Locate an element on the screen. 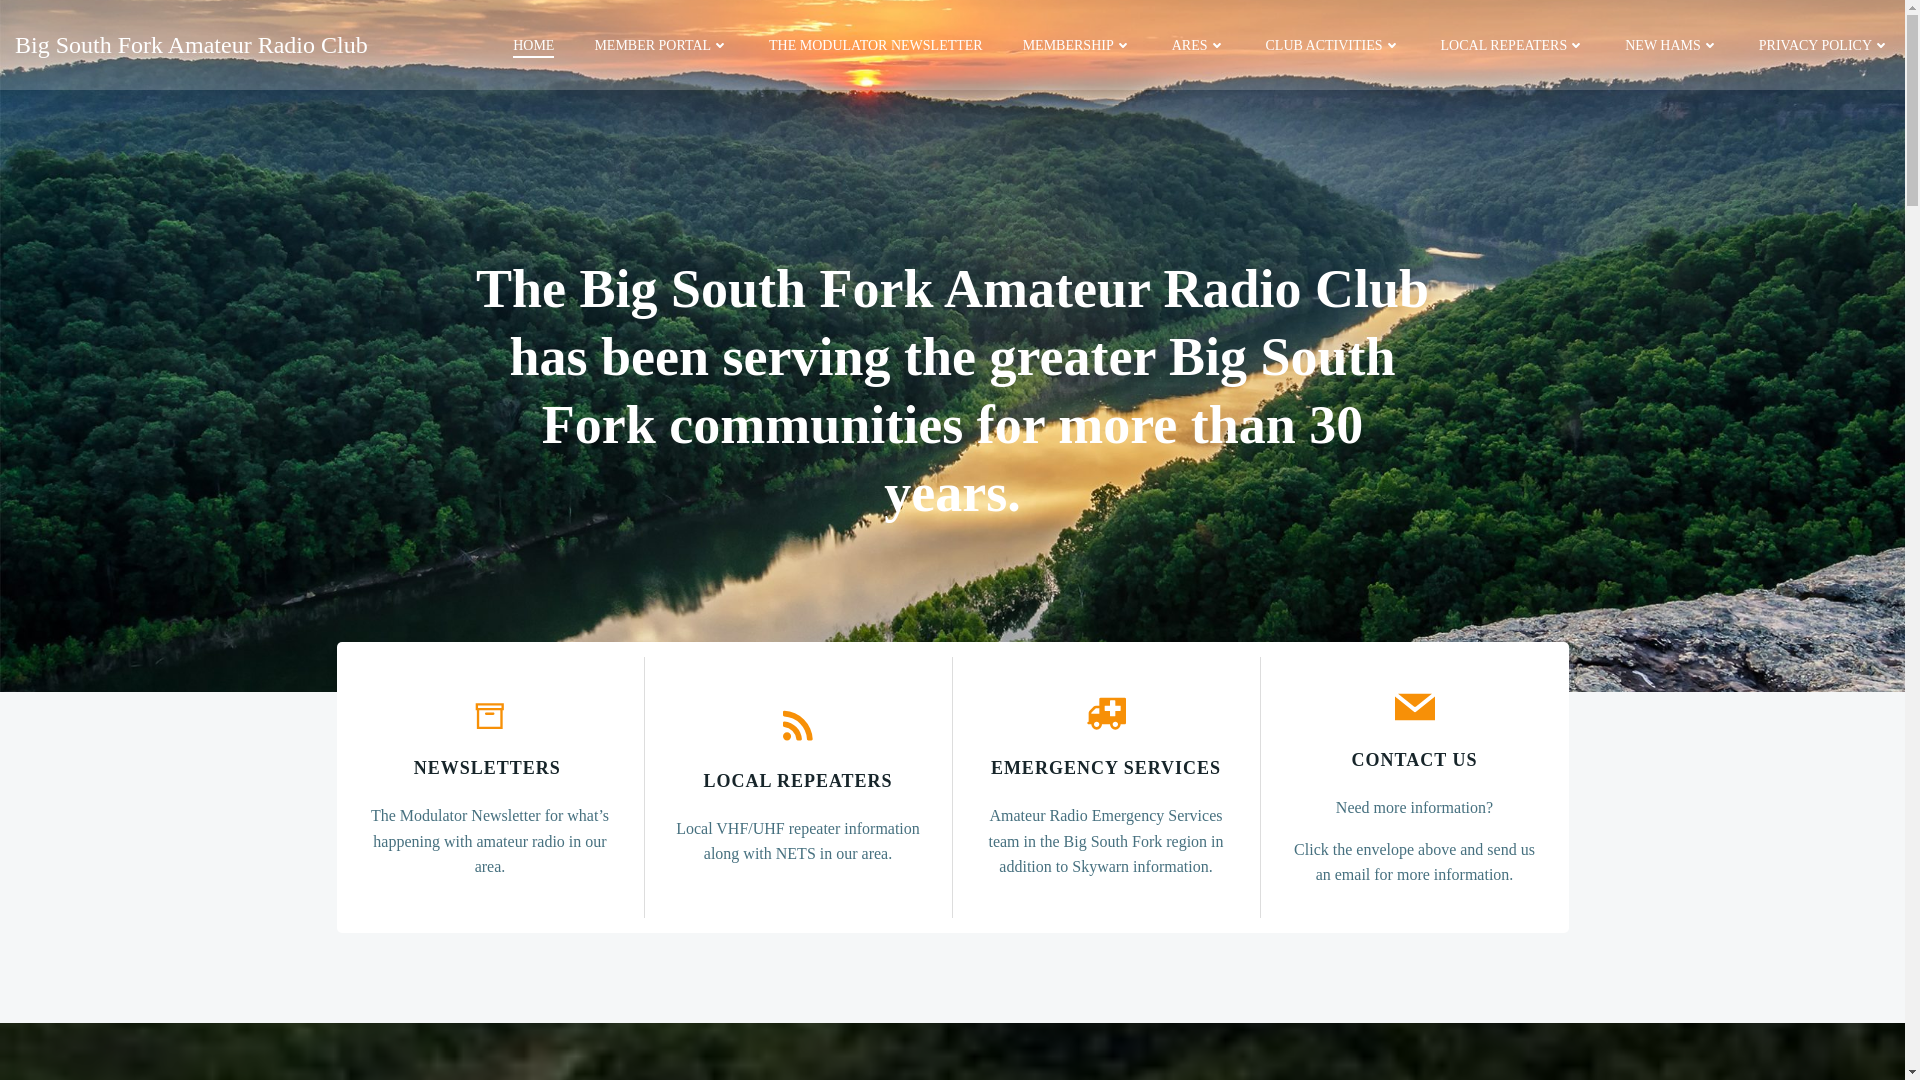 This screenshot has height=1080, width=1920. MEMBER PORTAL is located at coordinates (661, 44).